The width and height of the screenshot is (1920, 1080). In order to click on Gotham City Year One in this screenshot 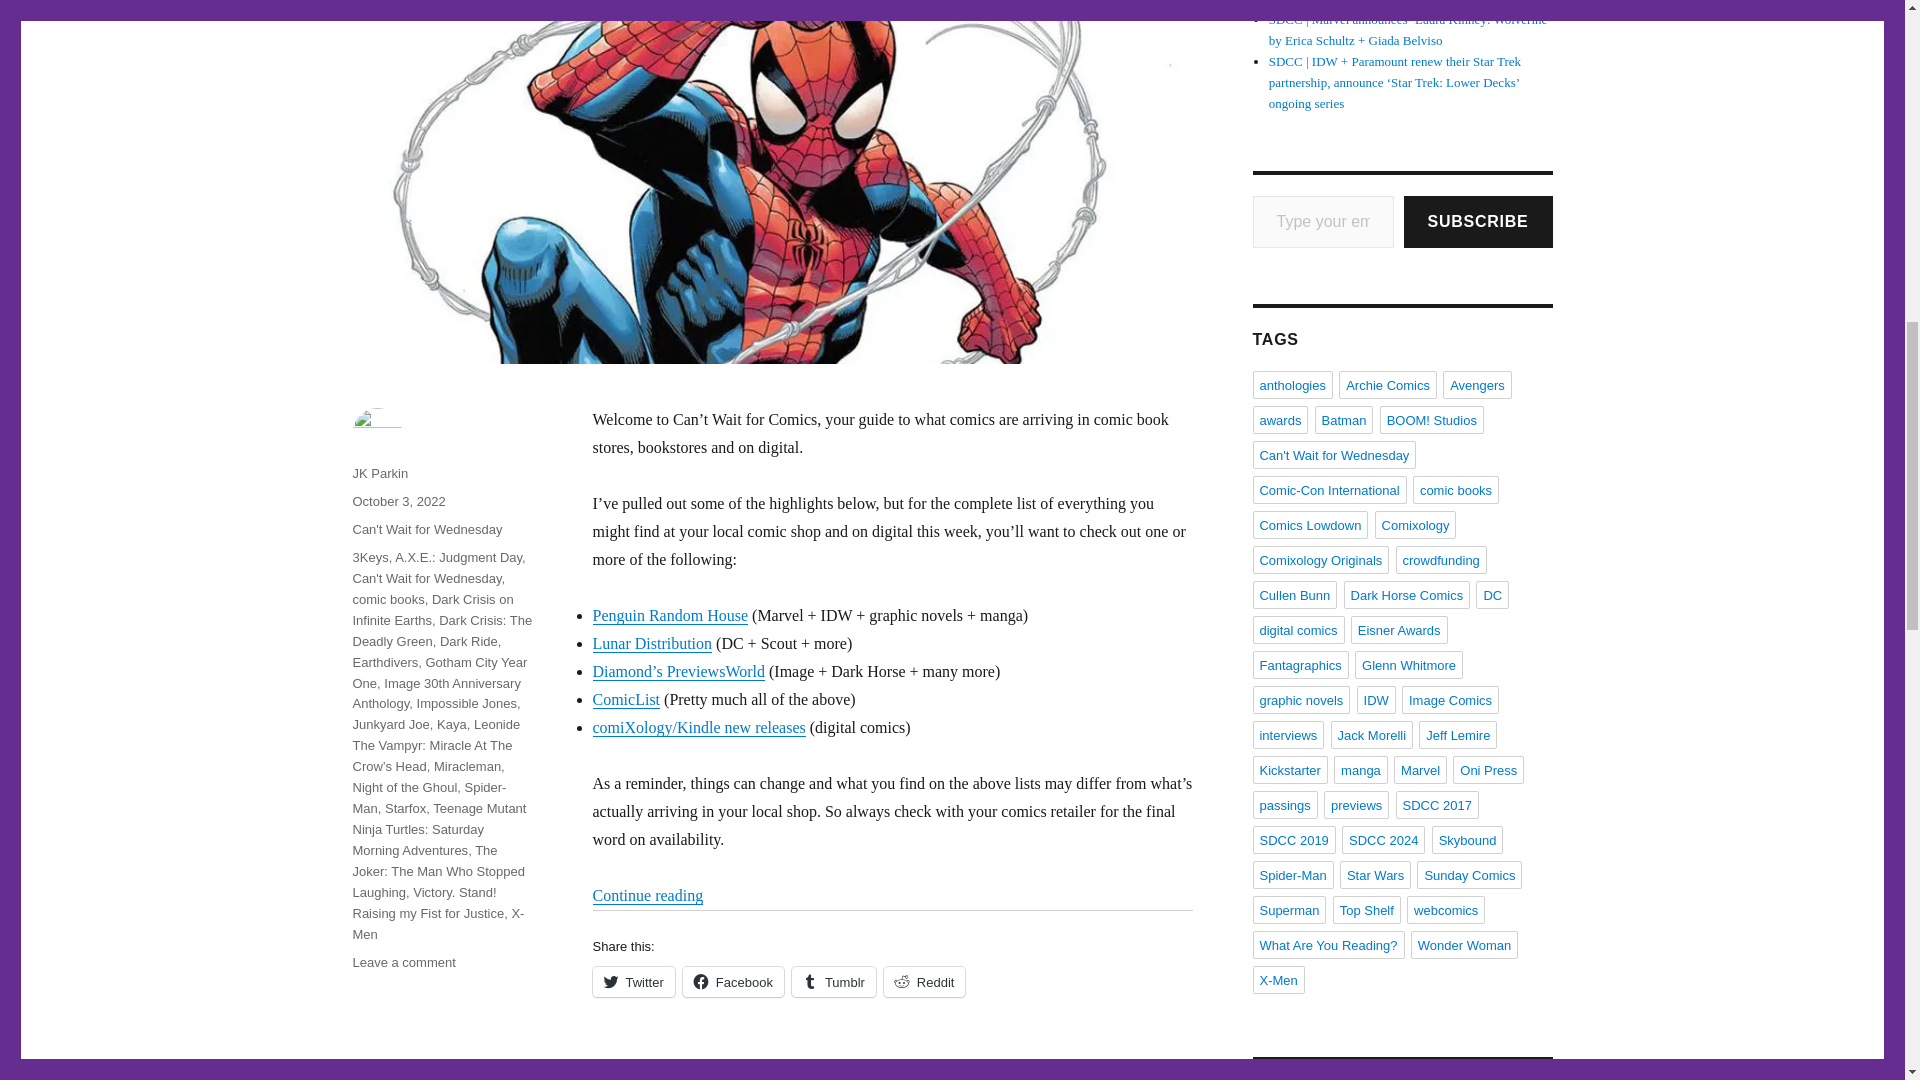, I will do `click(438, 672)`.